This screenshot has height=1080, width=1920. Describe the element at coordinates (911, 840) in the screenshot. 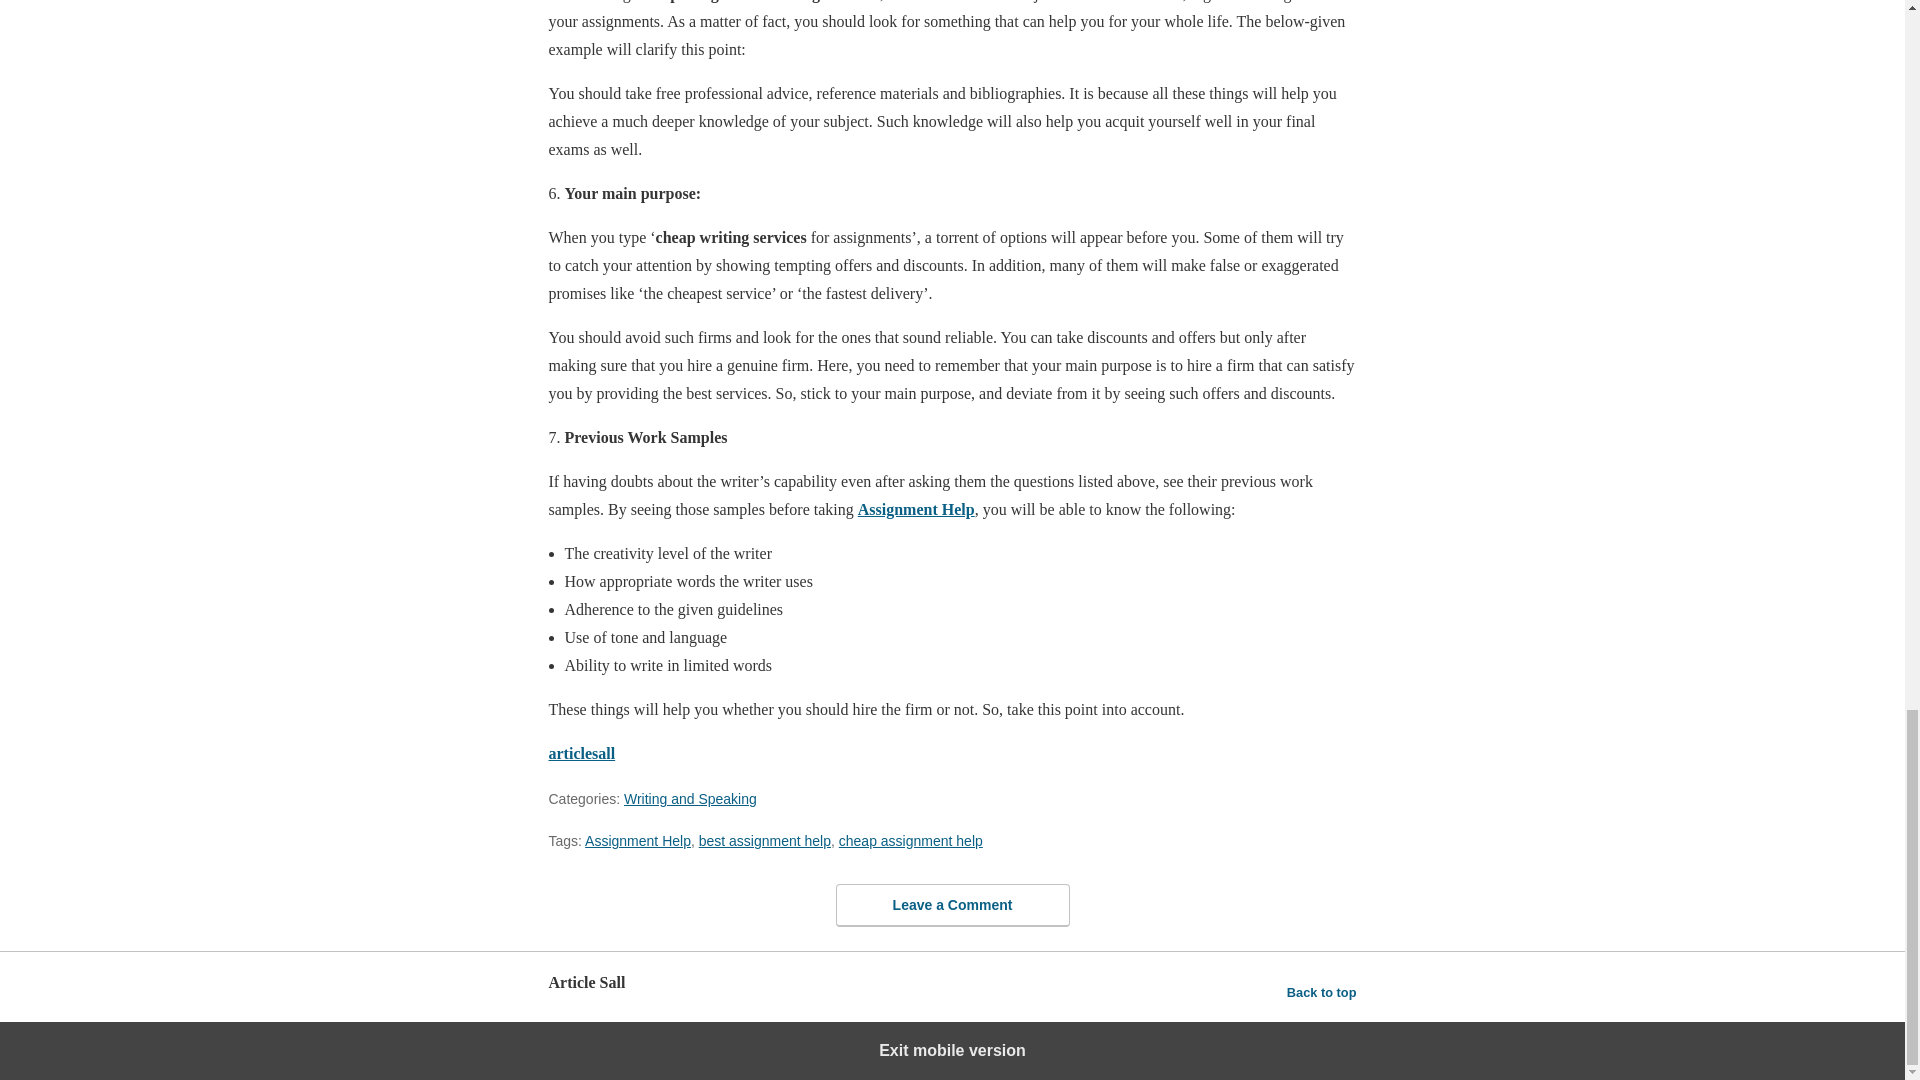

I see `cheap assignment help` at that location.